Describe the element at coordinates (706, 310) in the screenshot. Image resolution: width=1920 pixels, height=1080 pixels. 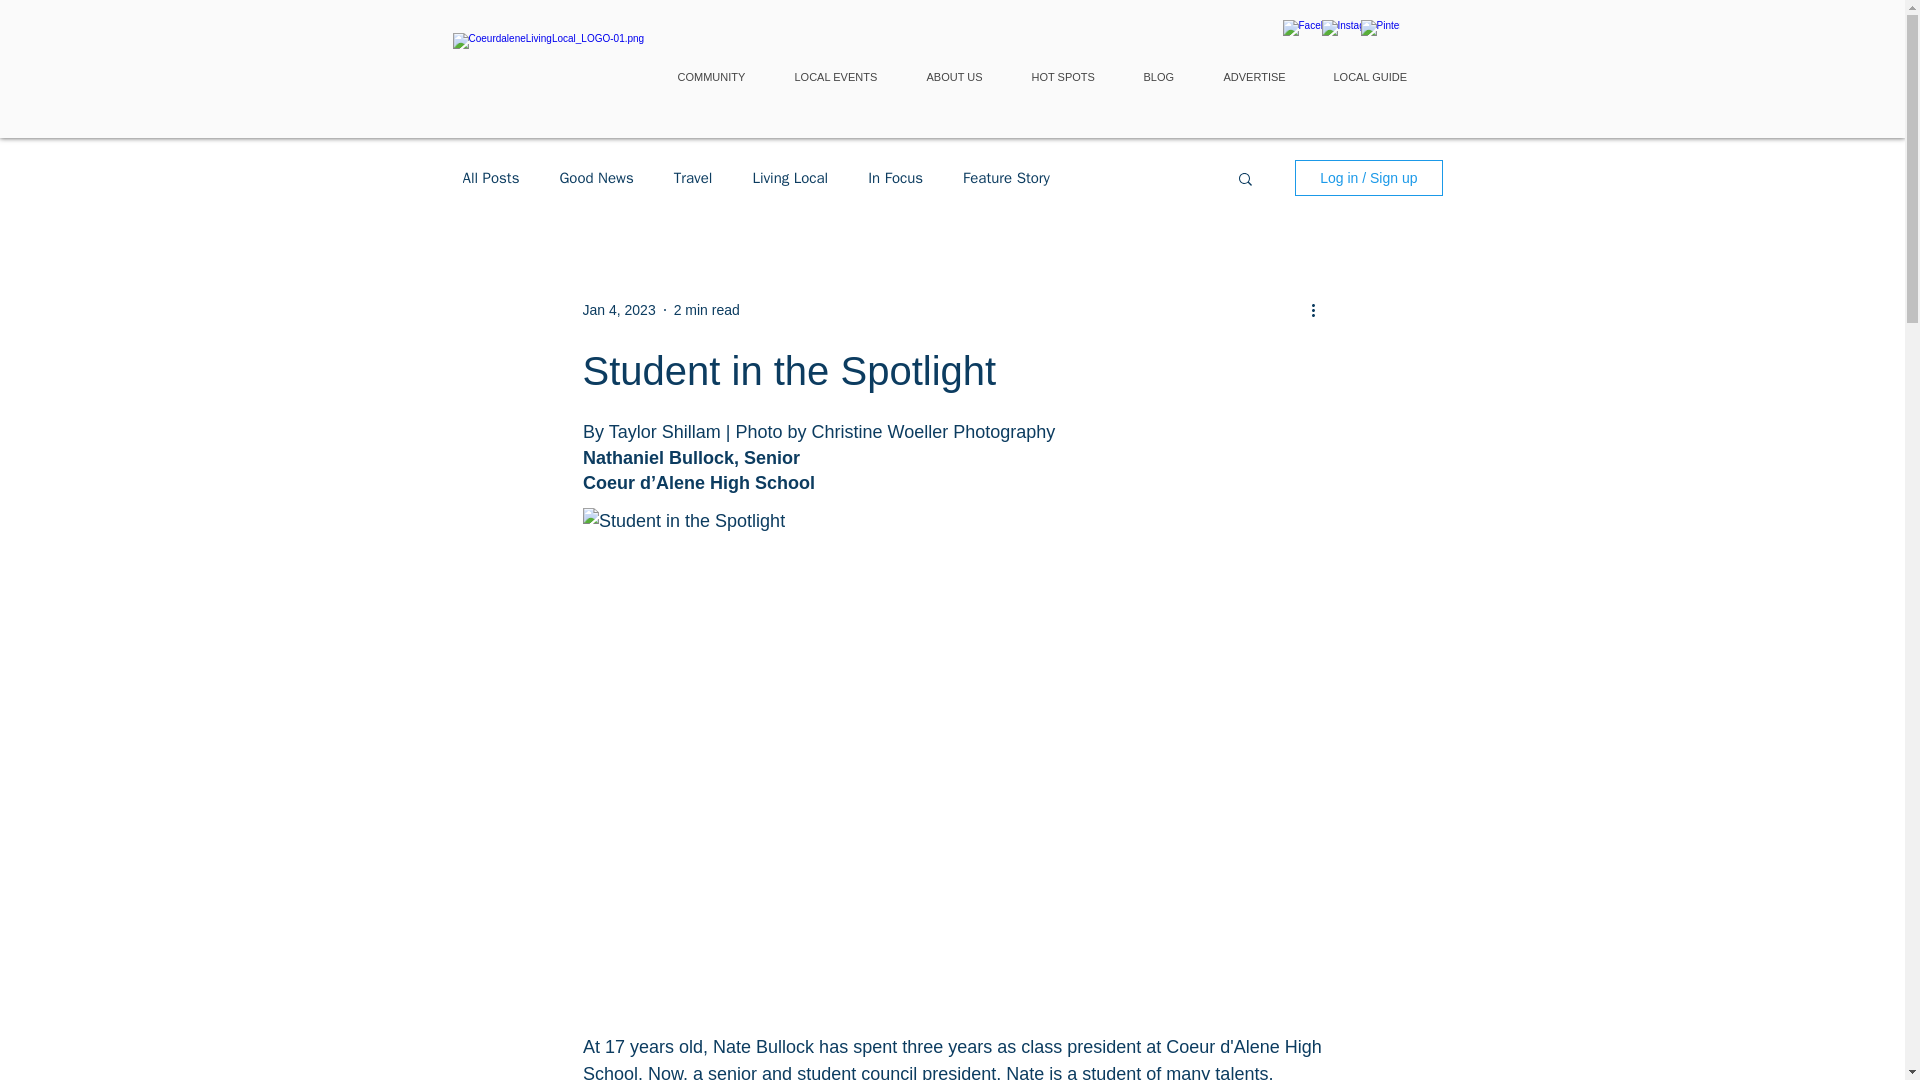
I see `2 min read` at that location.